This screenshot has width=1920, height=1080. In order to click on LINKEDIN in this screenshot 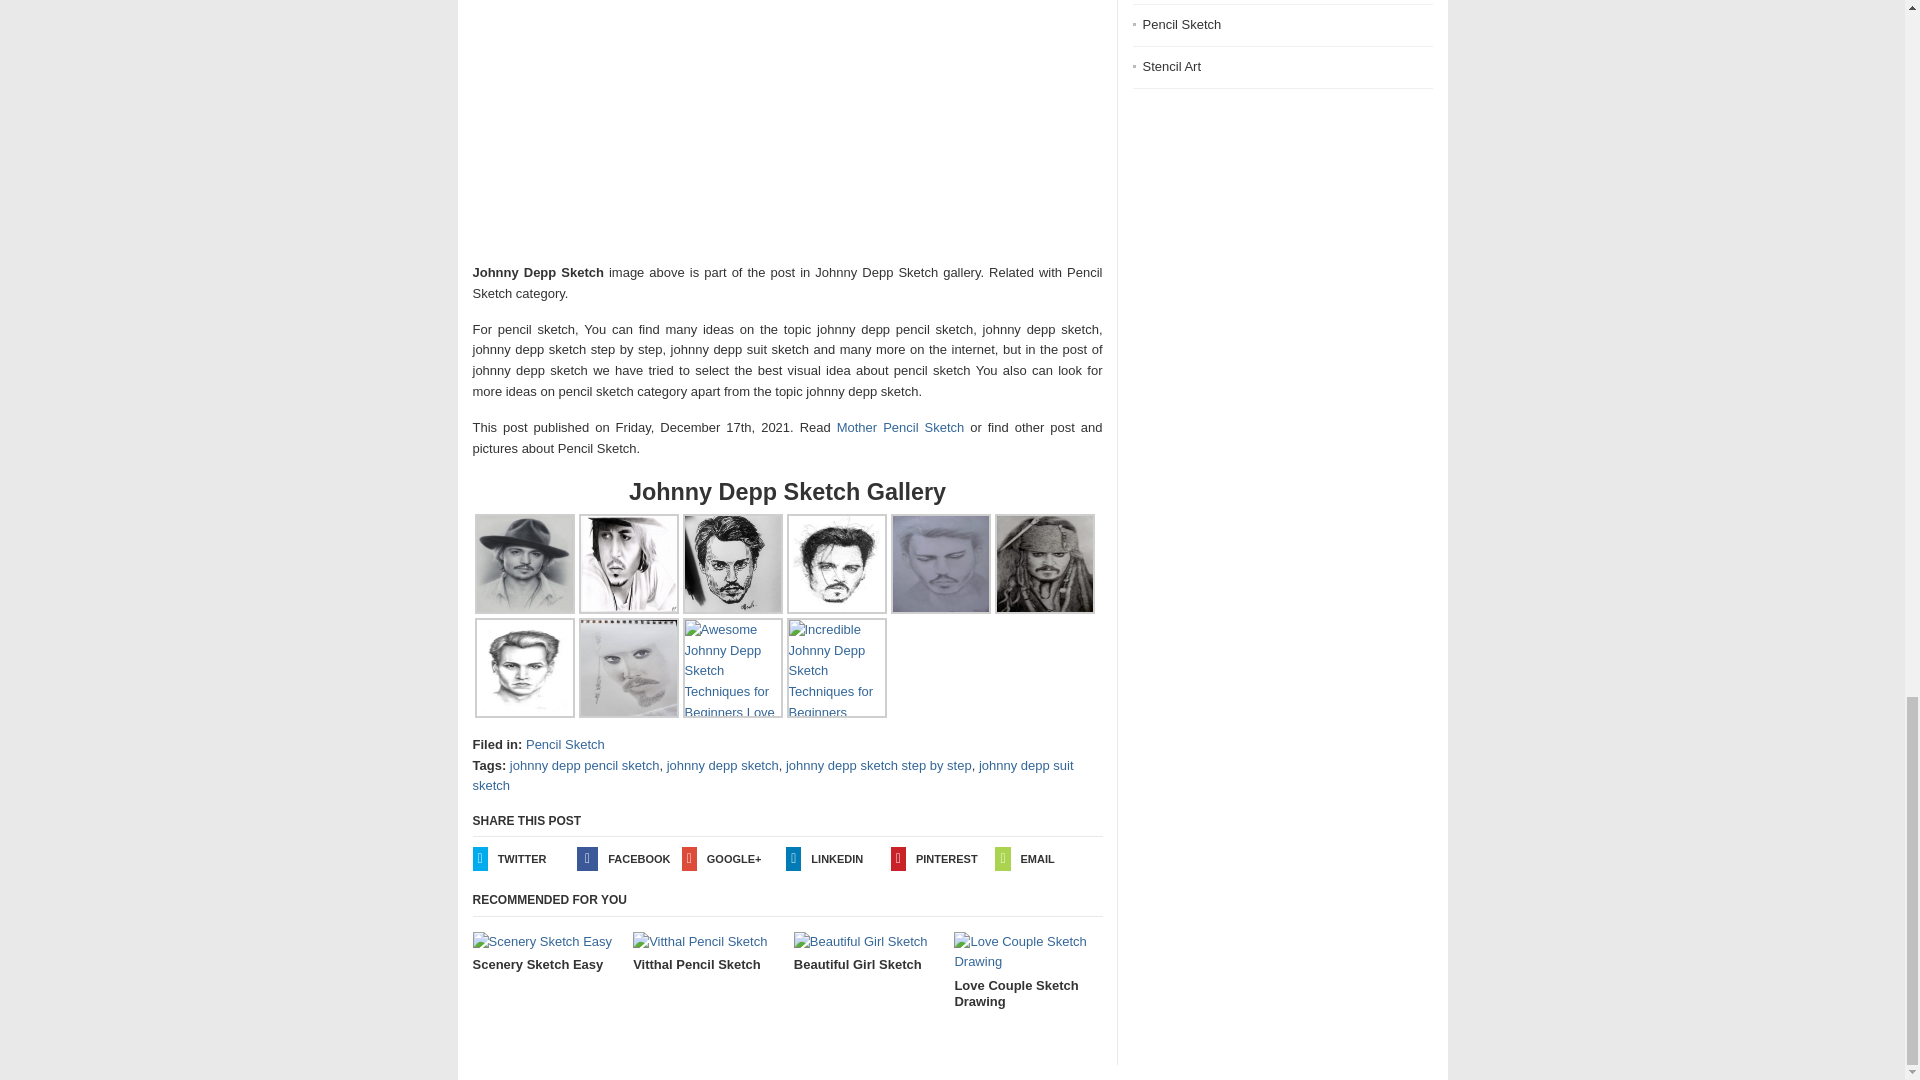, I will do `click(838, 858)`.